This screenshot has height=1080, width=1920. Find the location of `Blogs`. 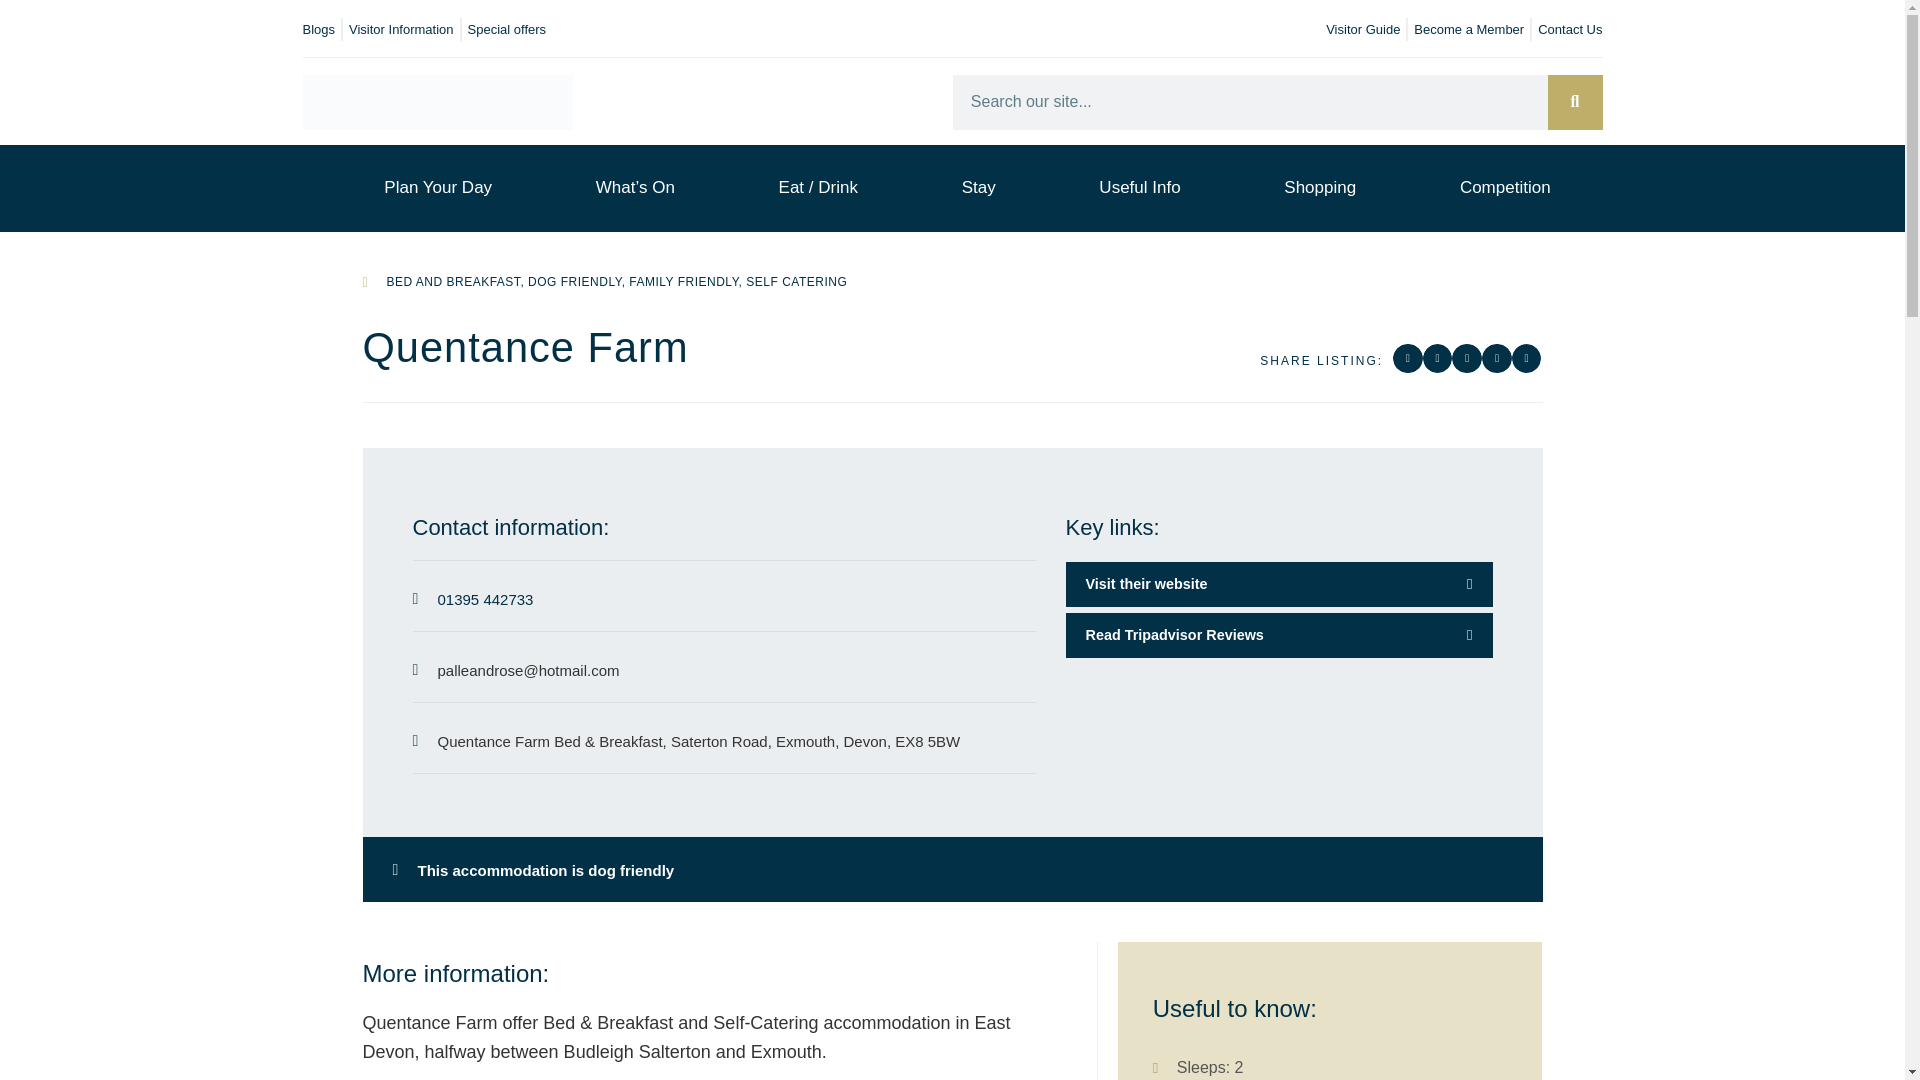

Blogs is located at coordinates (318, 30).